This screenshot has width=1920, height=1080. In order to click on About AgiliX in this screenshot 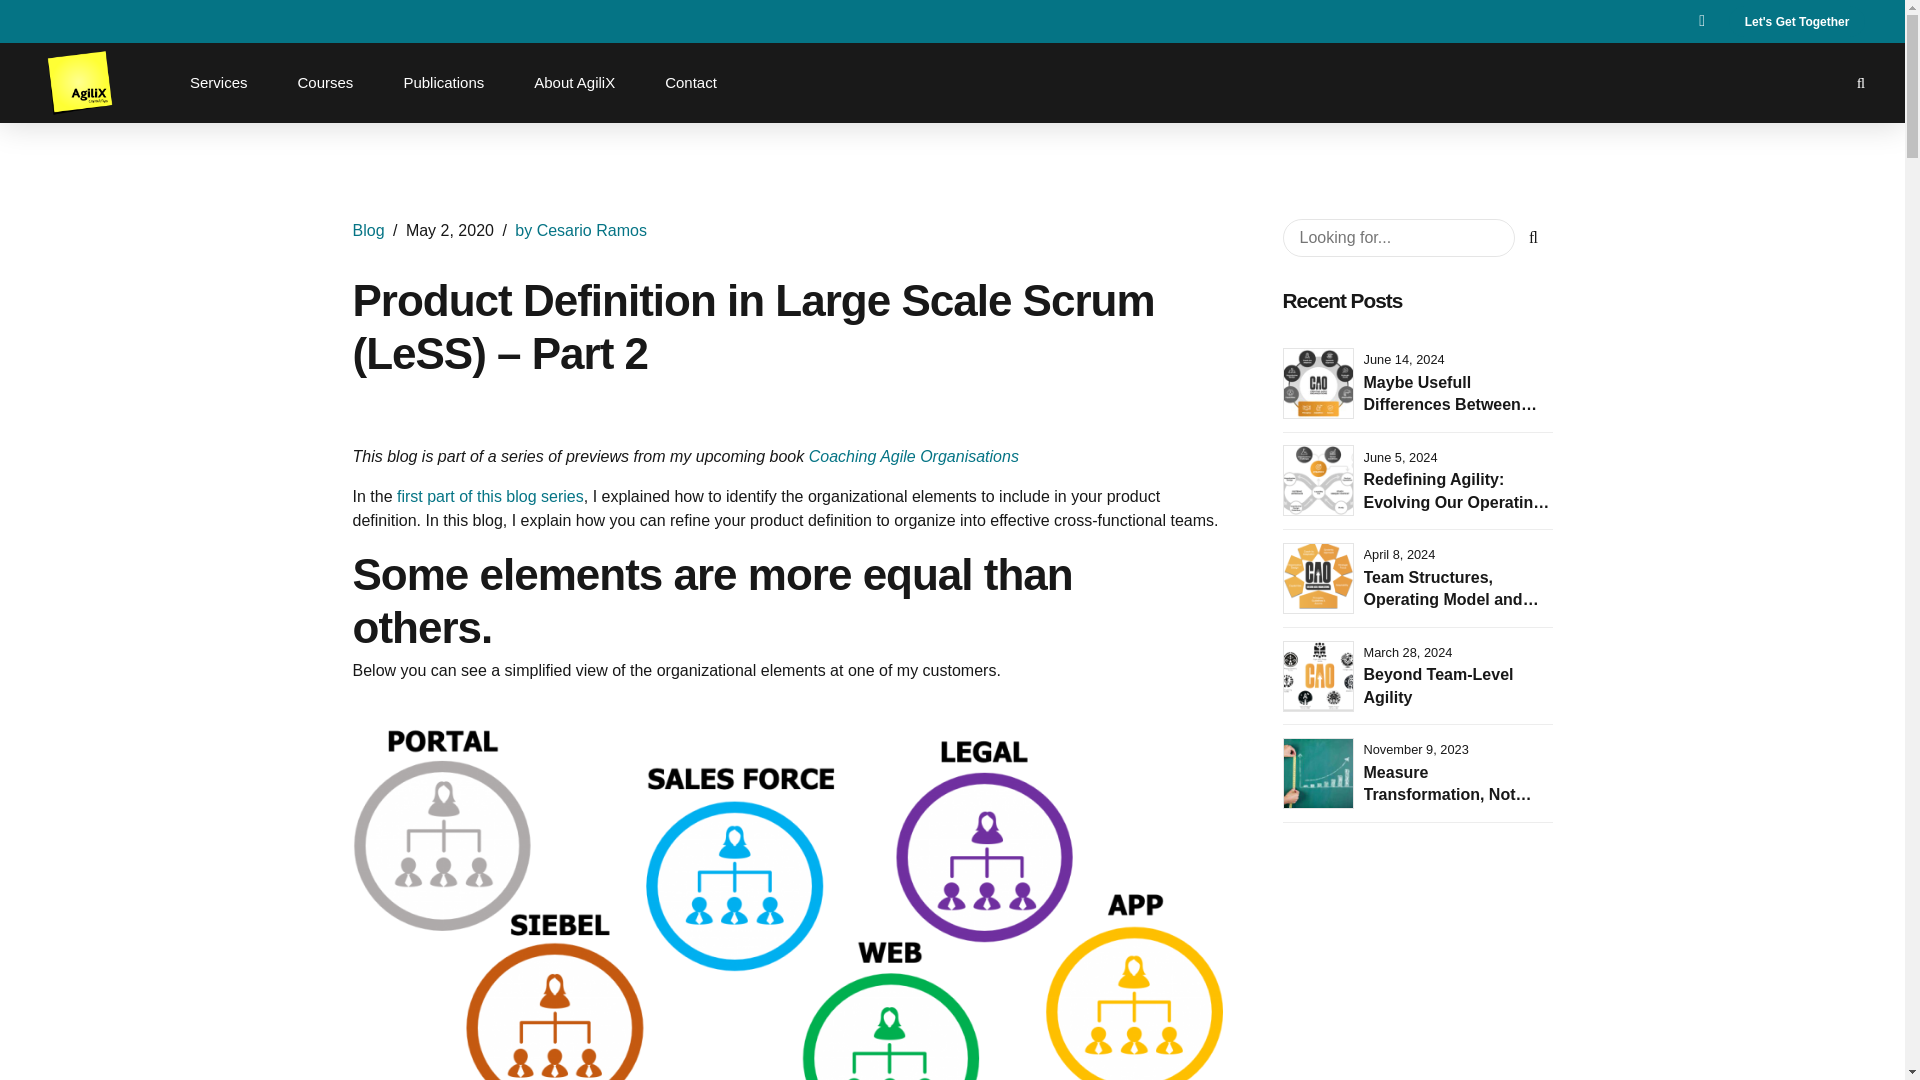, I will do `click(574, 82)`.